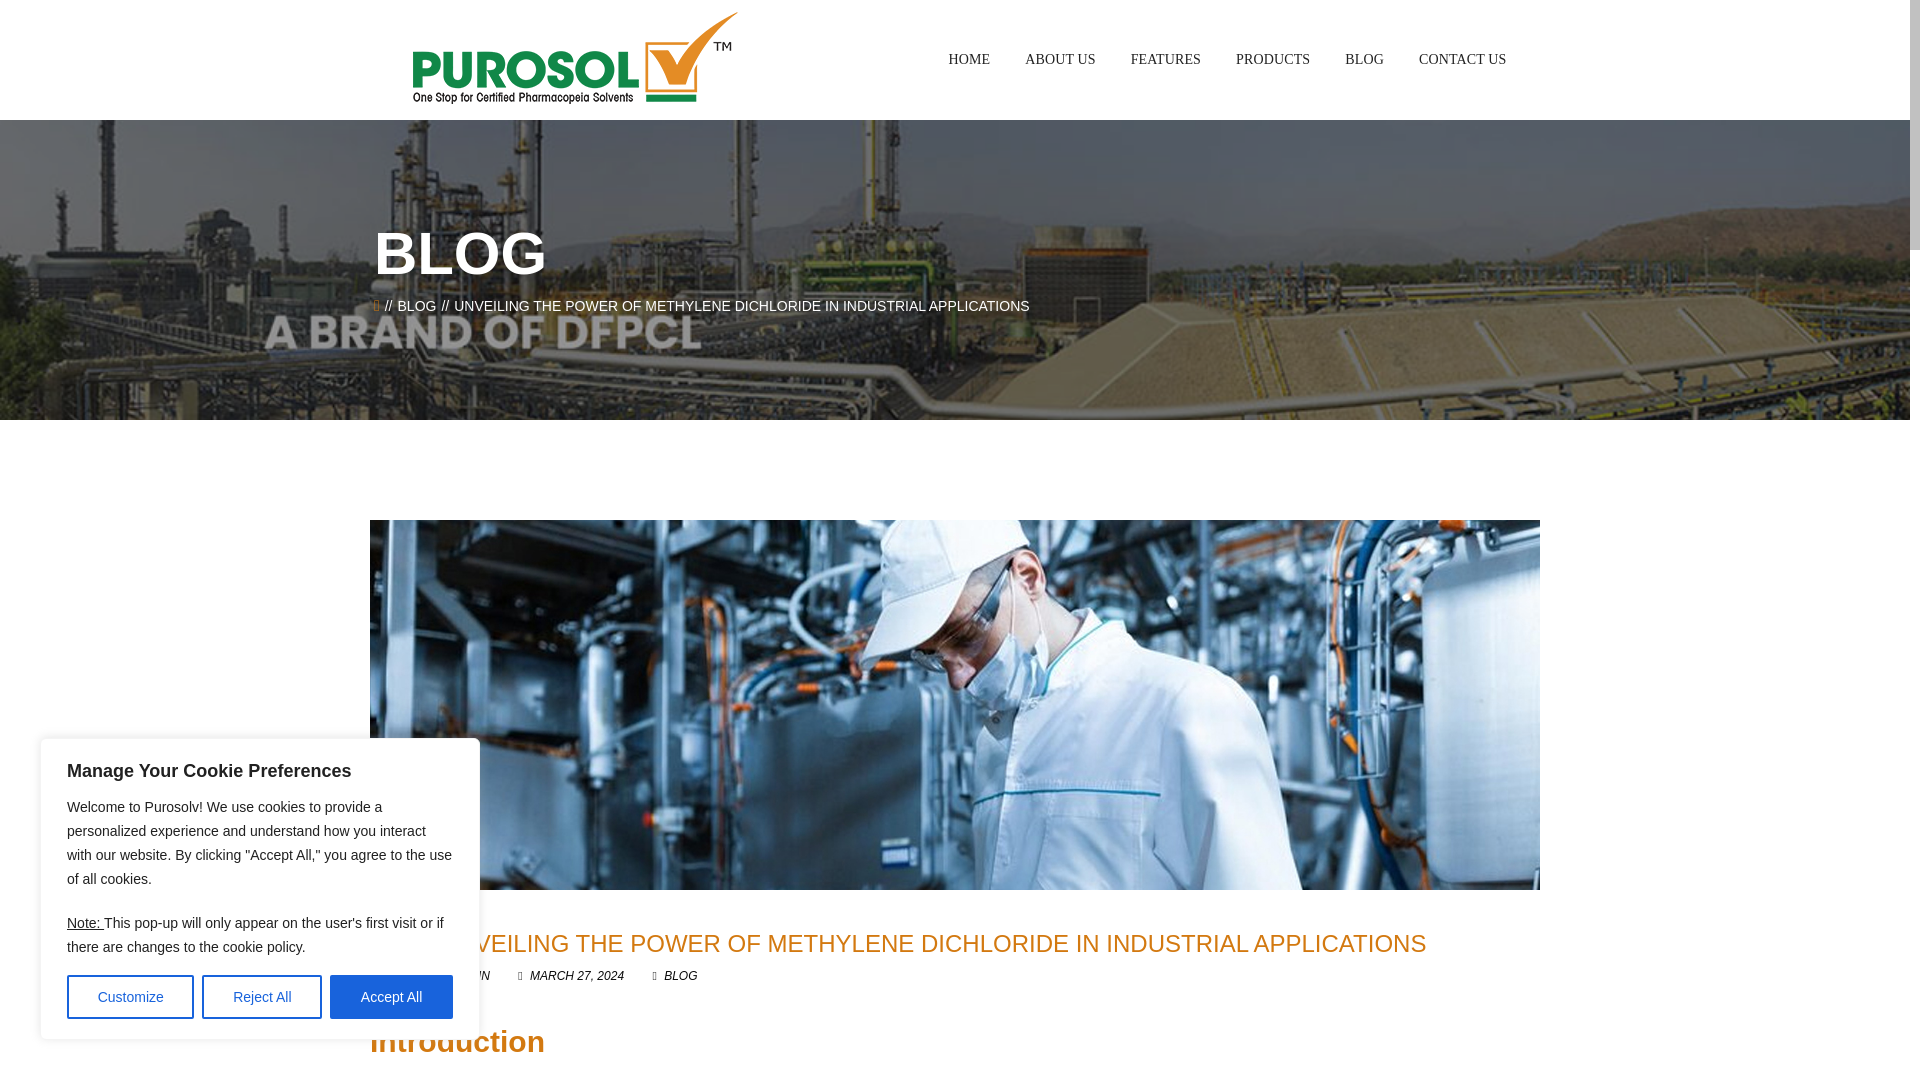 The height and width of the screenshot is (1080, 1920). What do you see at coordinates (1272, 60) in the screenshot?
I see `PRODUCTS` at bounding box center [1272, 60].